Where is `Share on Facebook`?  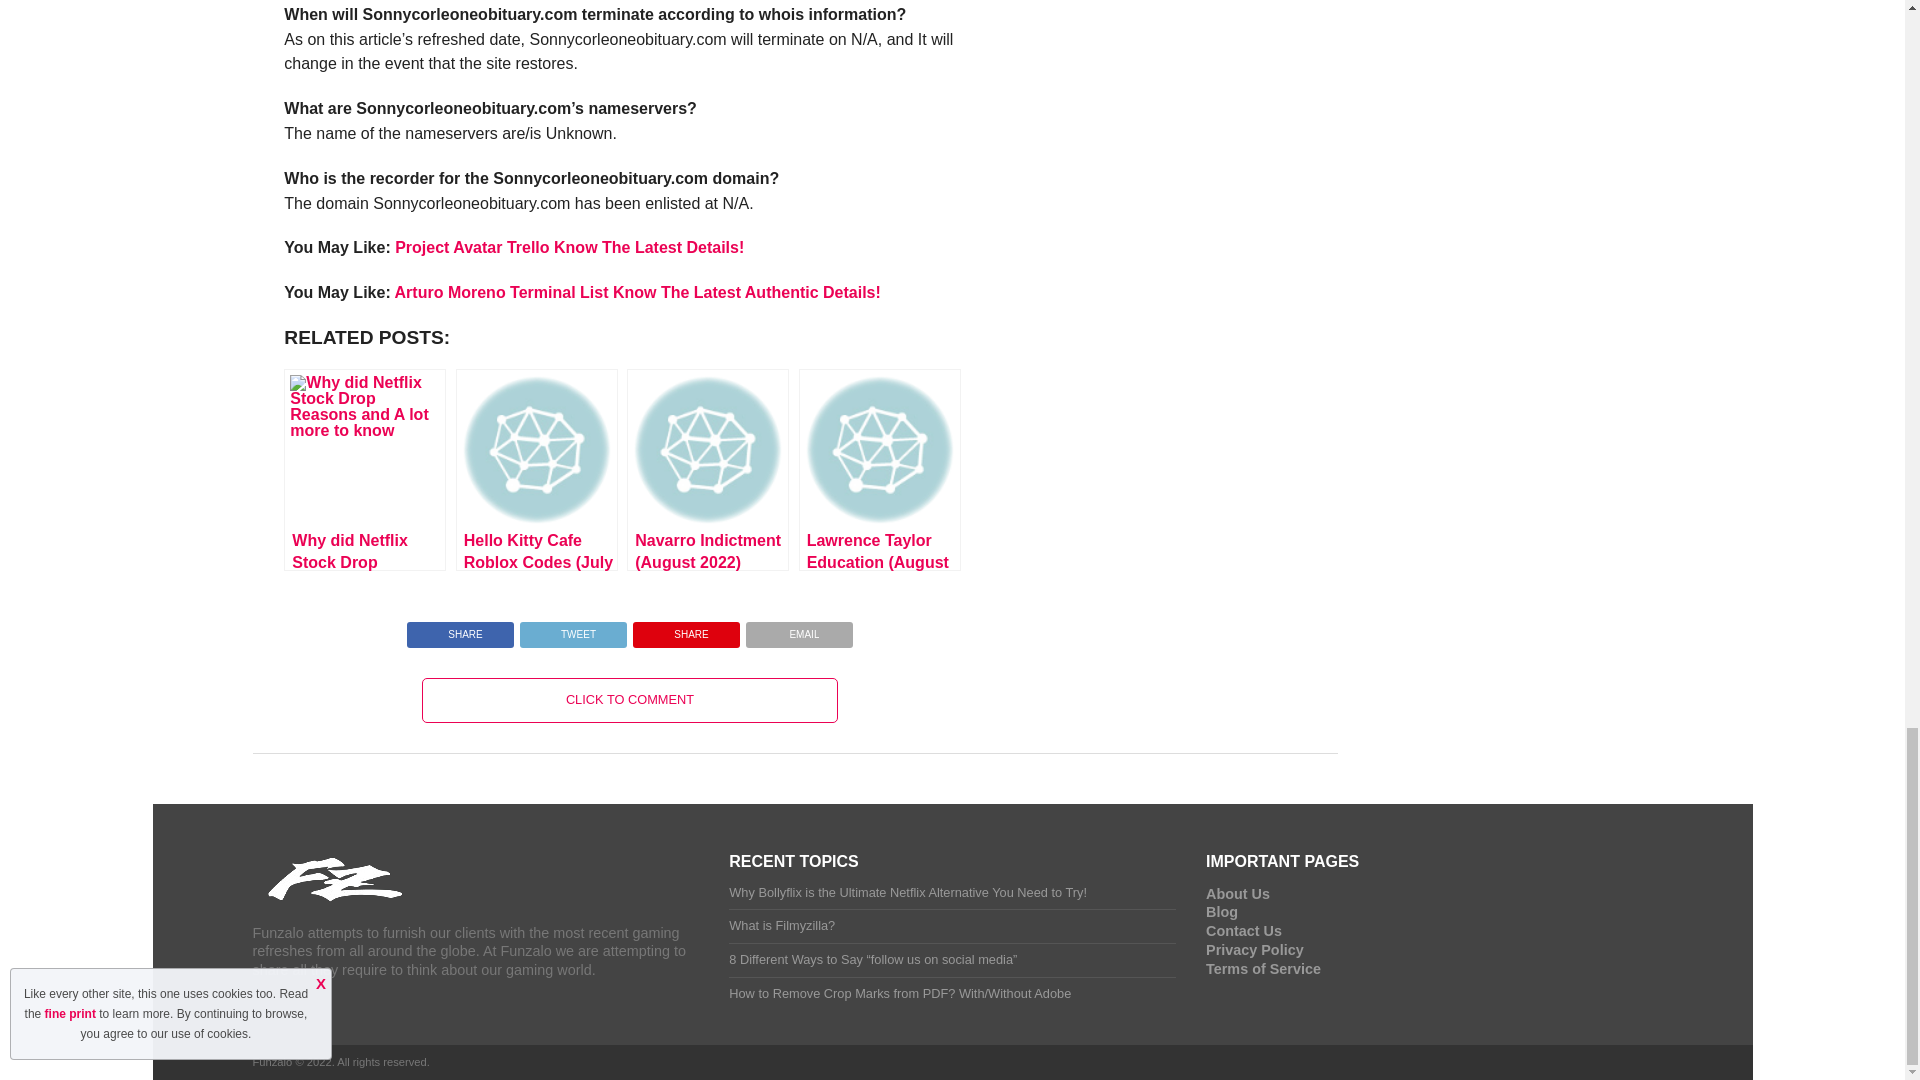
Share on Facebook is located at coordinates (460, 630).